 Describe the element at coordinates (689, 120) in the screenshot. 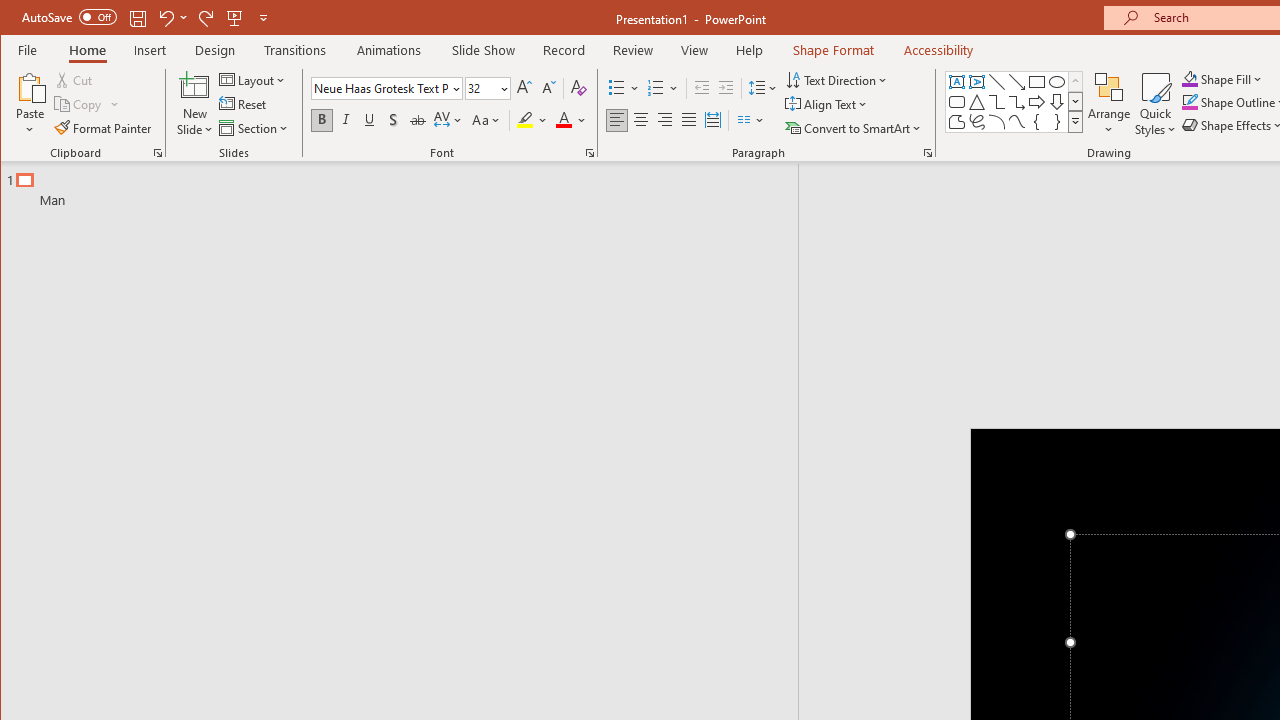

I see `Justify` at that location.